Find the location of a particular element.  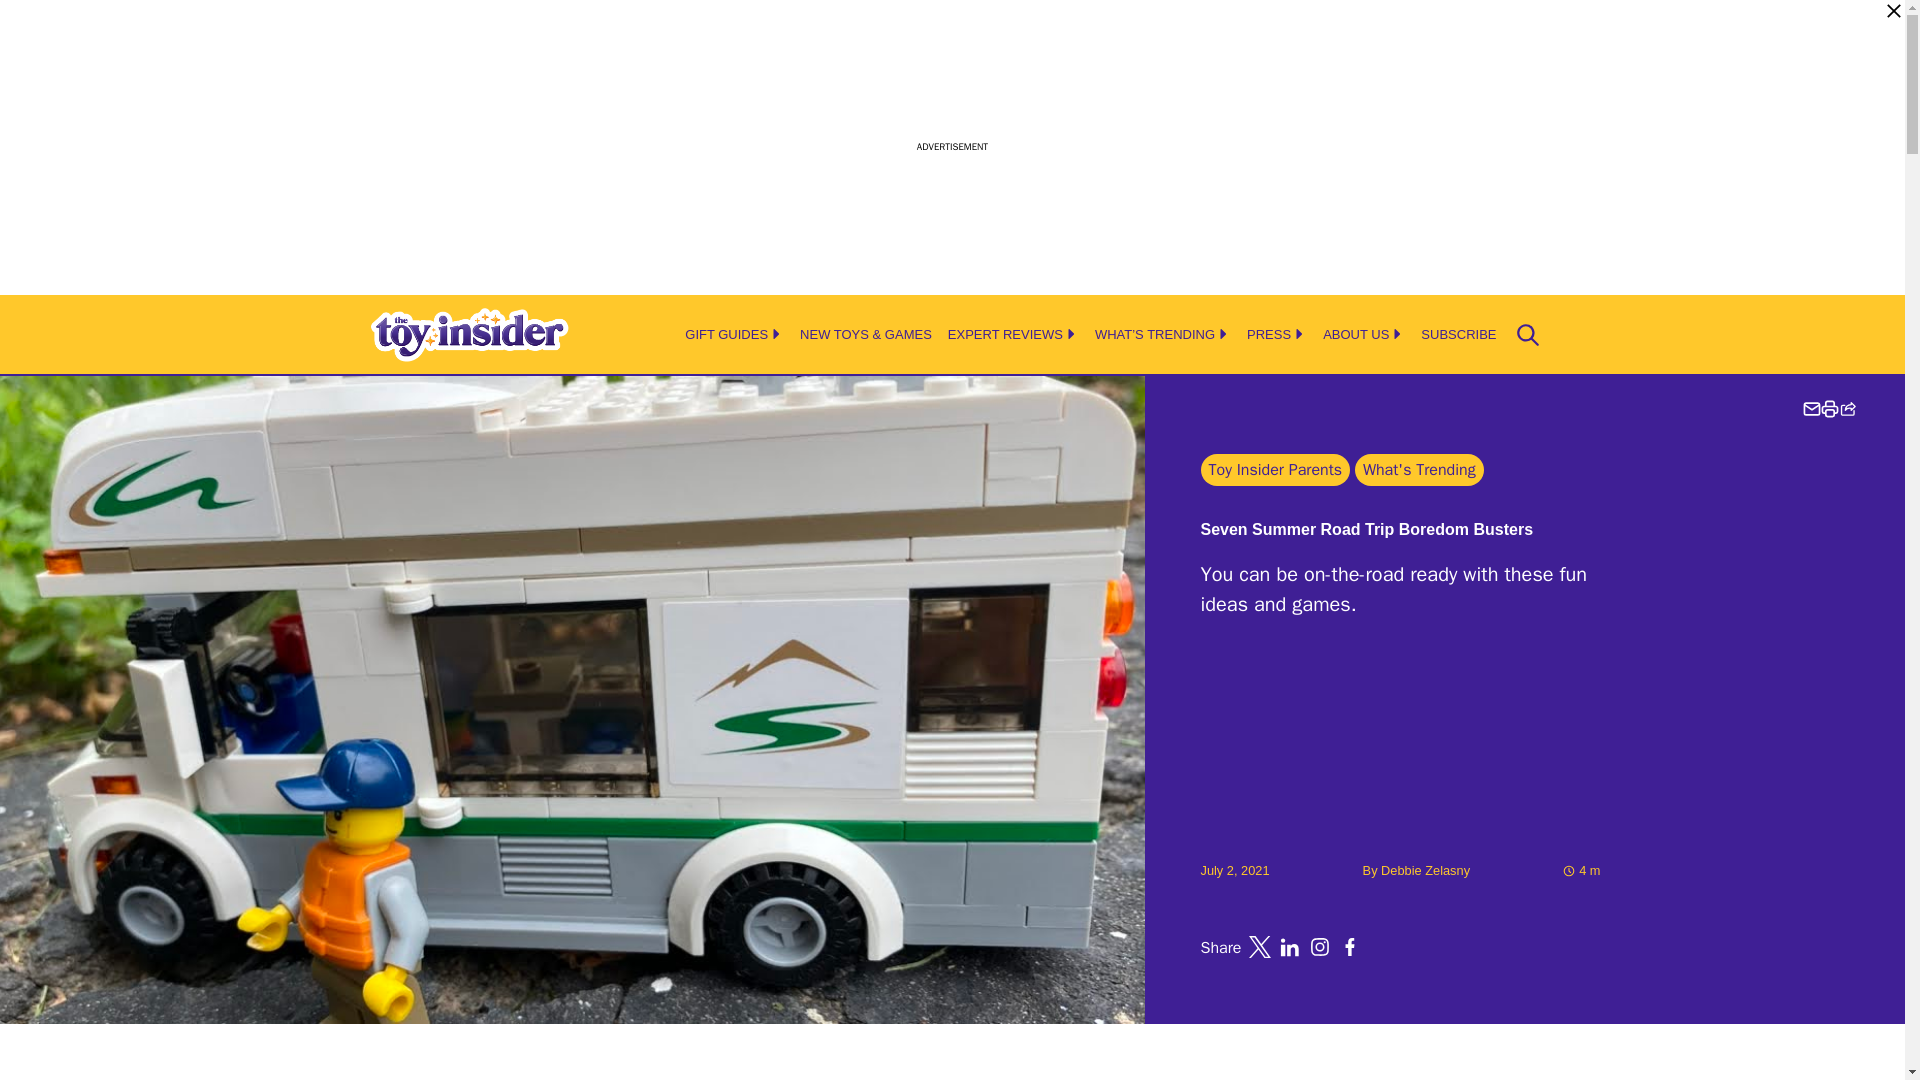

Go to What's Trending is located at coordinates (1420, 470).